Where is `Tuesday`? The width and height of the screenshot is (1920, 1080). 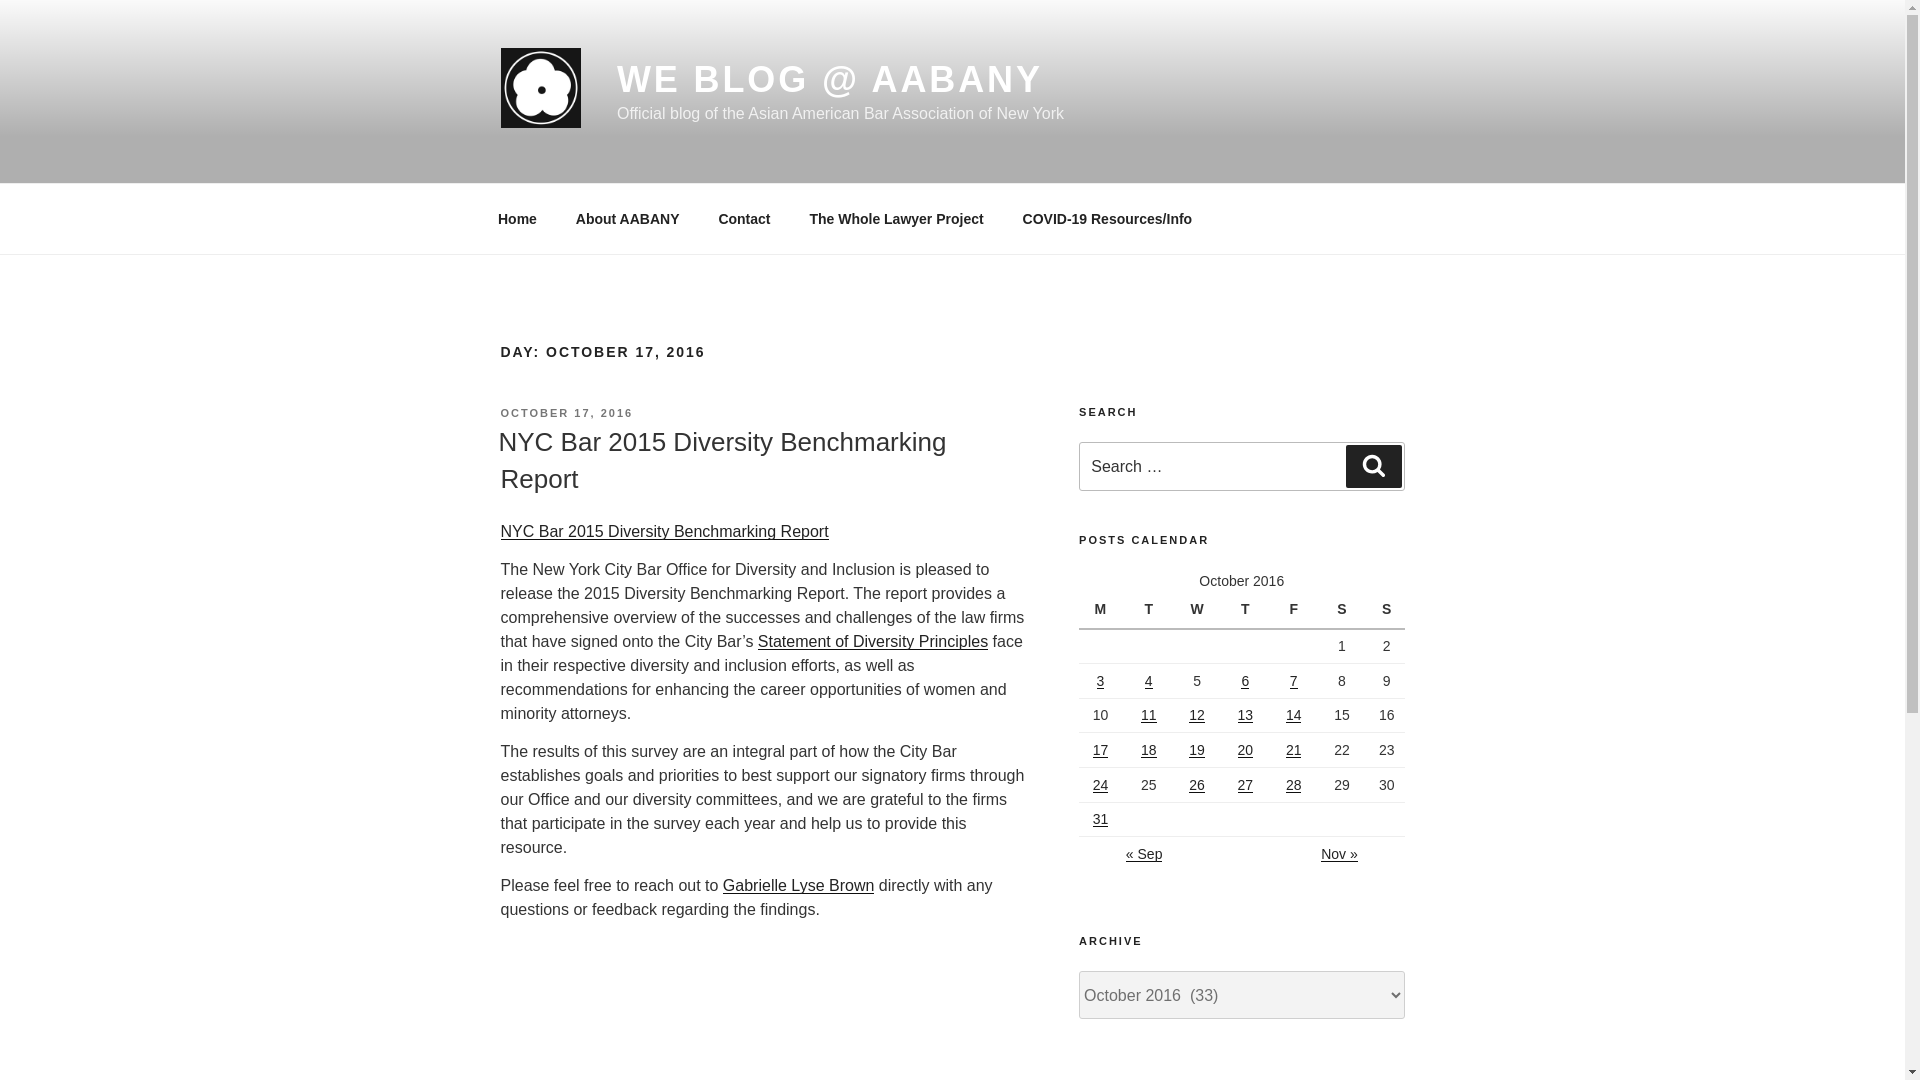
Tuesday is located at coordinates (1151, 610).